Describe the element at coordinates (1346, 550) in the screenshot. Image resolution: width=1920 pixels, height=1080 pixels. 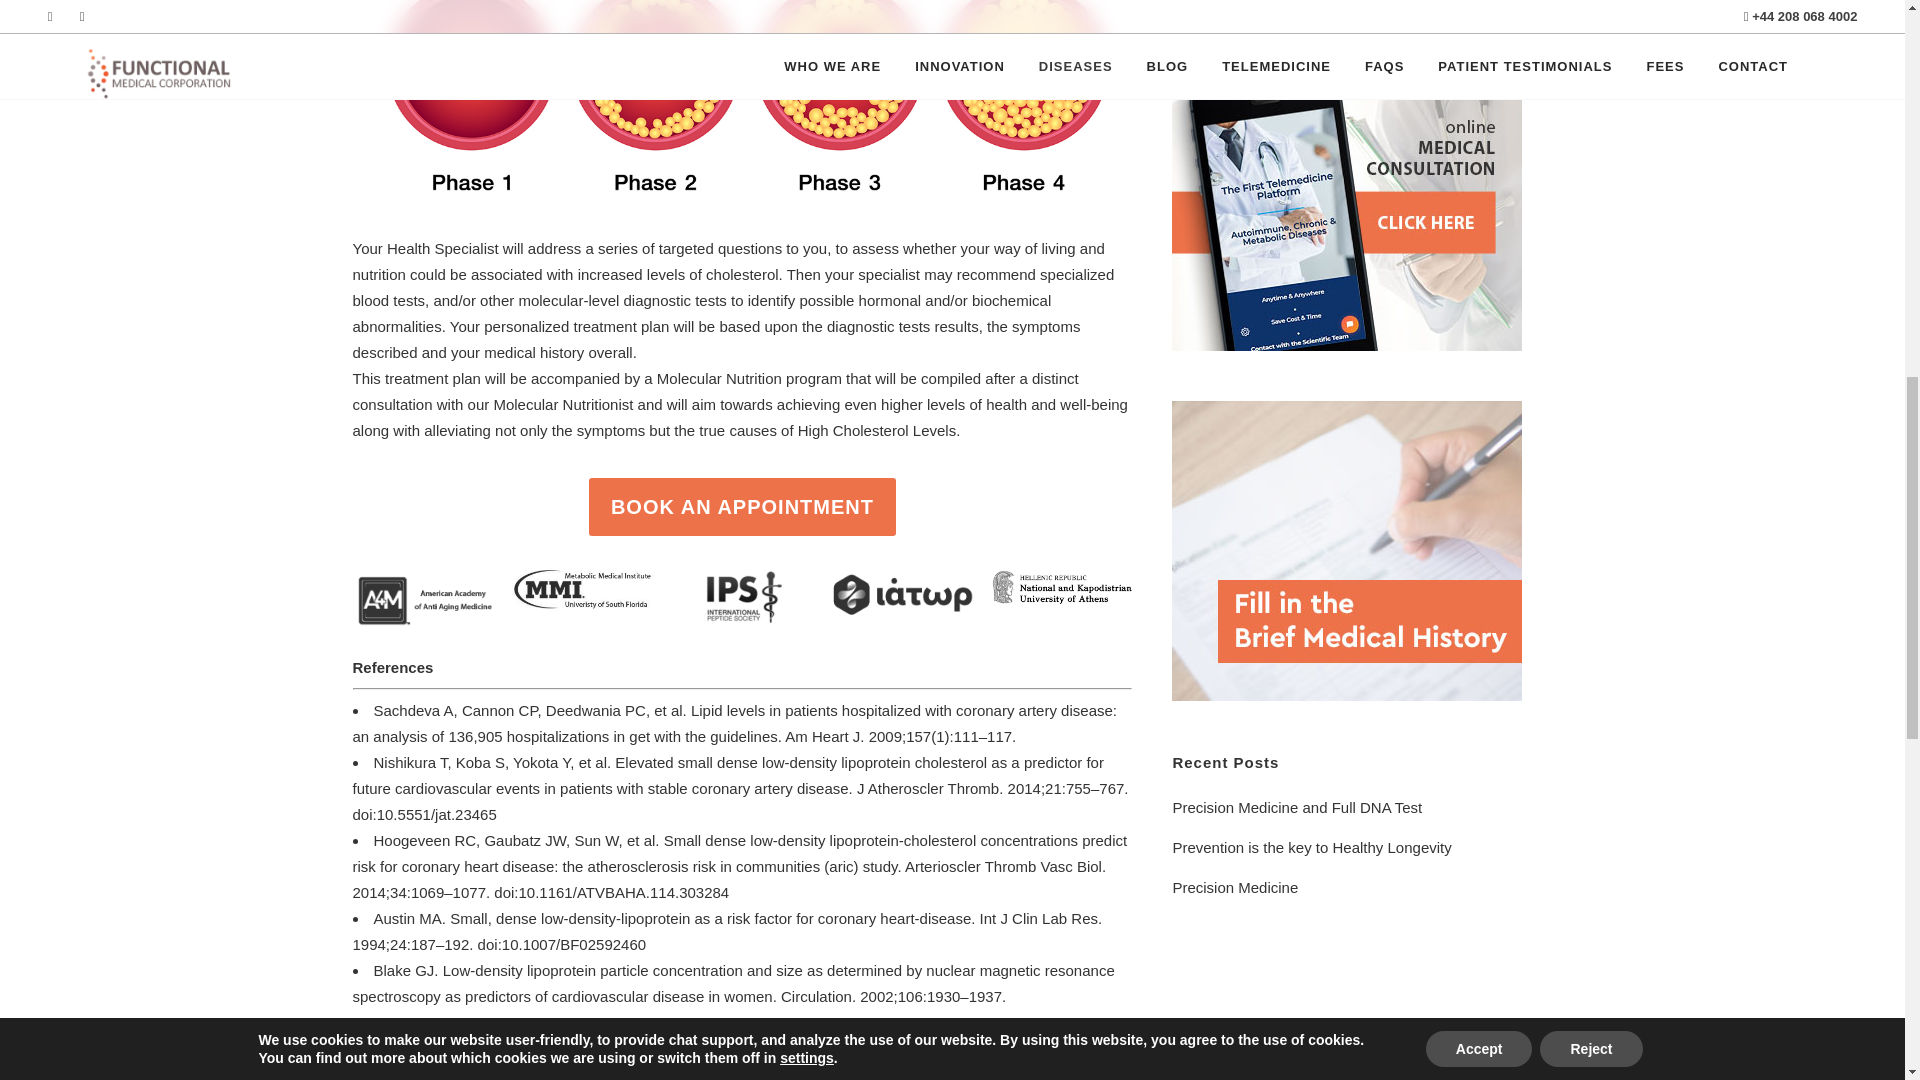
I see `Cholesterol` at that location.